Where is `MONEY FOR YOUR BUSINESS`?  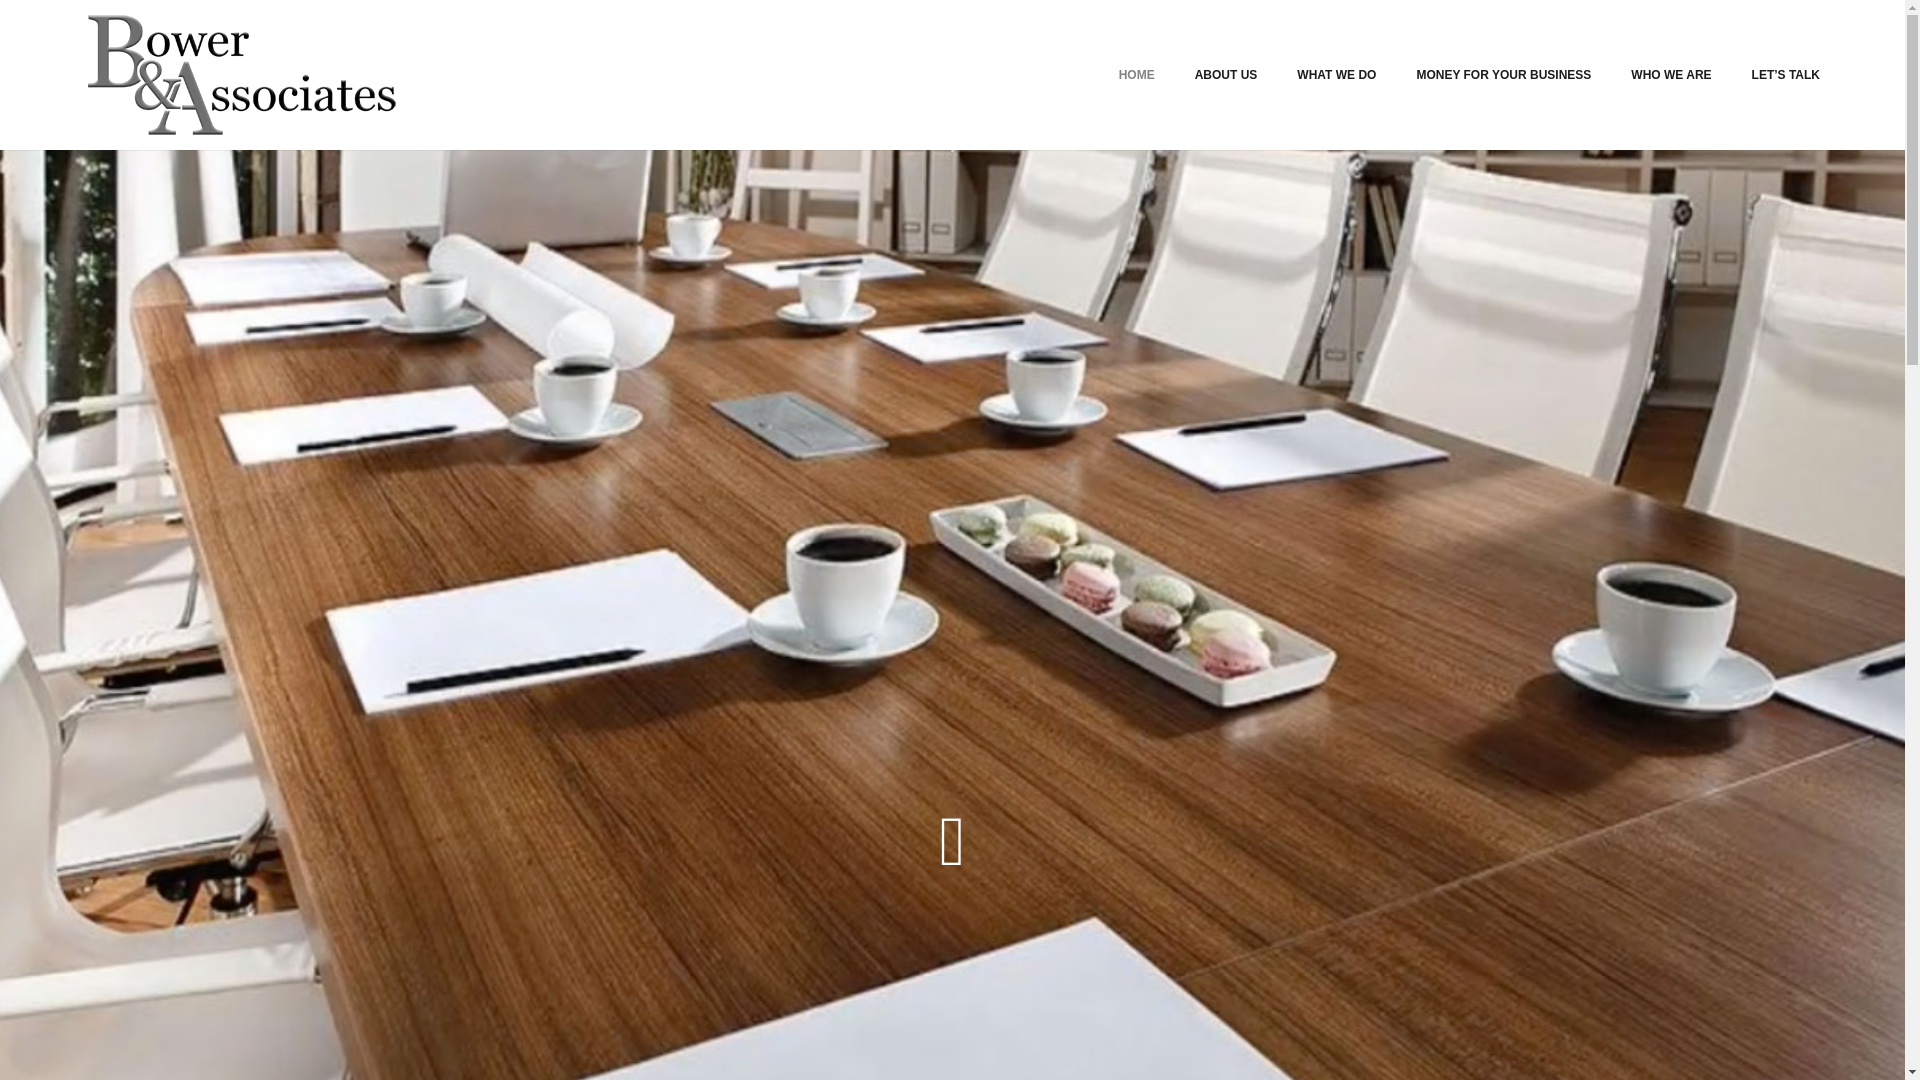 MONEY FOR YOUR BUSINESS is located at coordinates (1502, 75).